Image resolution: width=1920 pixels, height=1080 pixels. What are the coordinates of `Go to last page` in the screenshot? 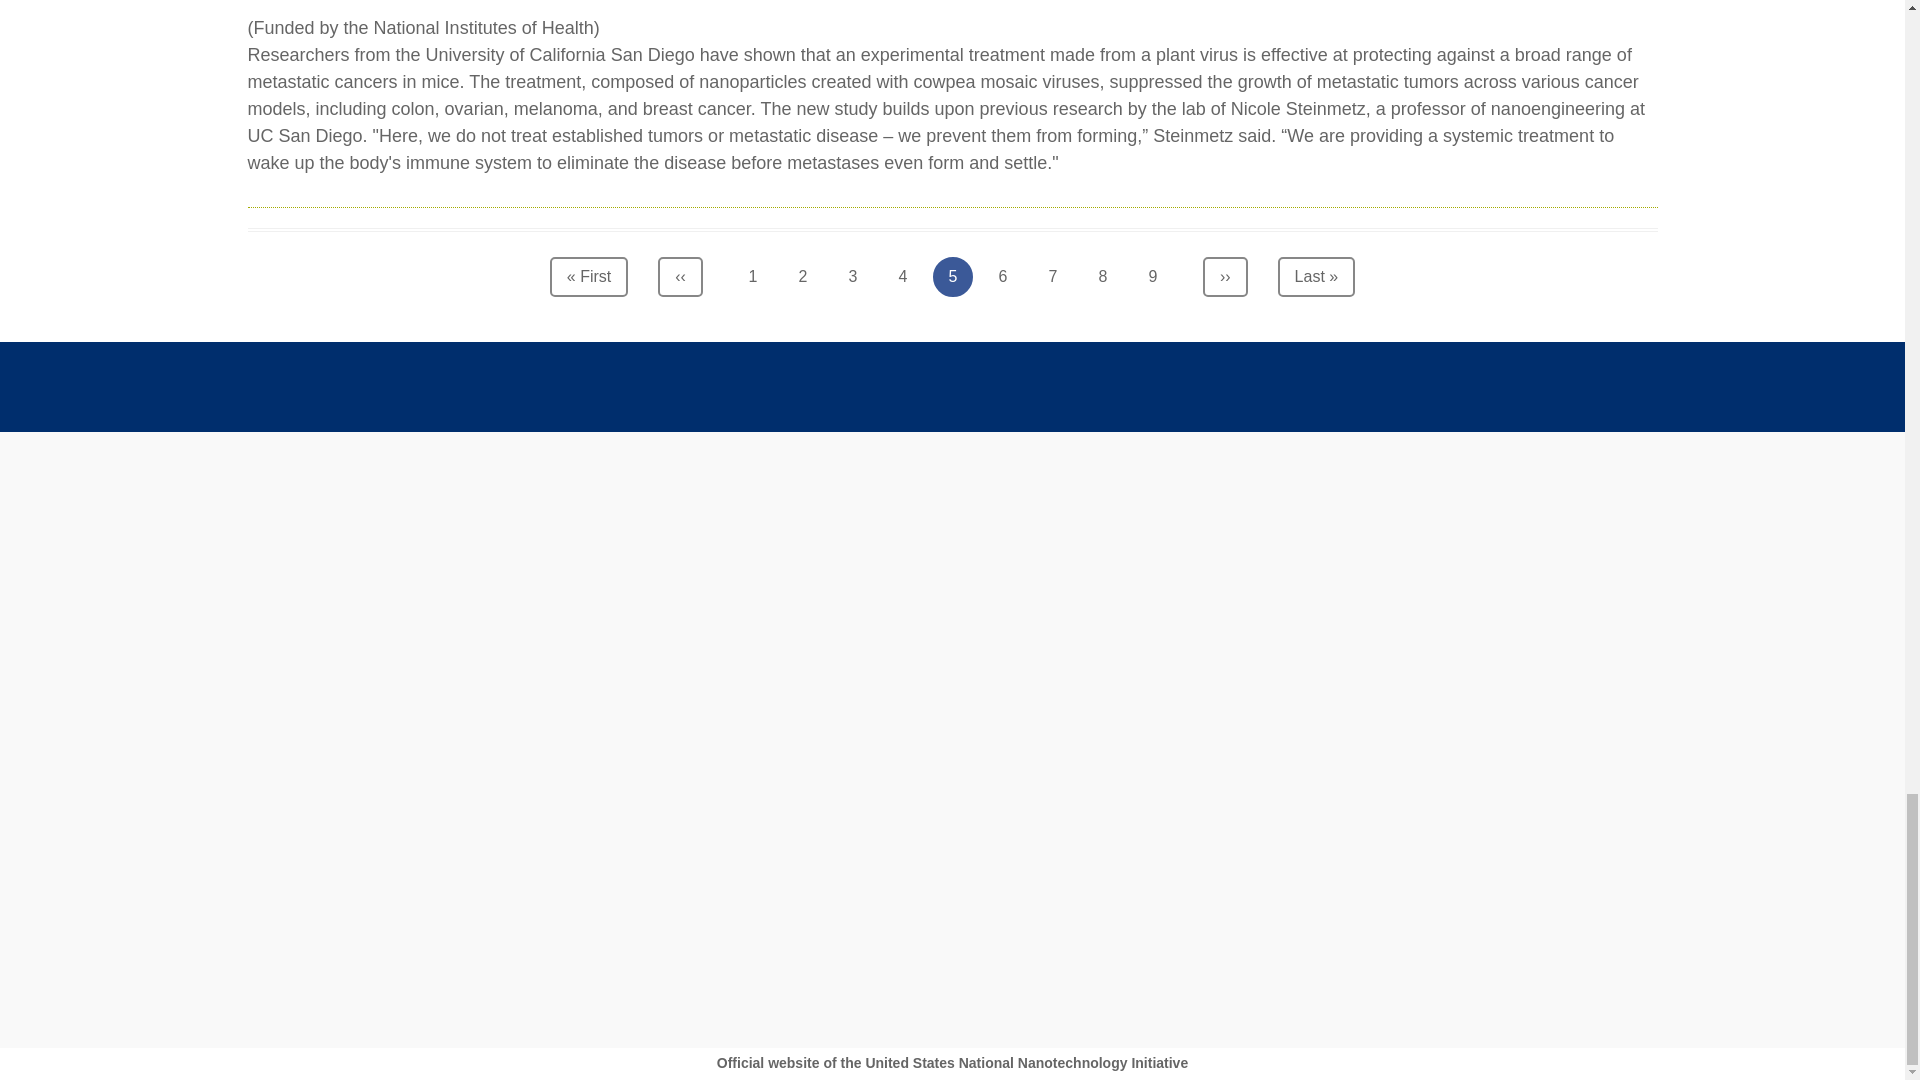 It's located at (1052, 277).